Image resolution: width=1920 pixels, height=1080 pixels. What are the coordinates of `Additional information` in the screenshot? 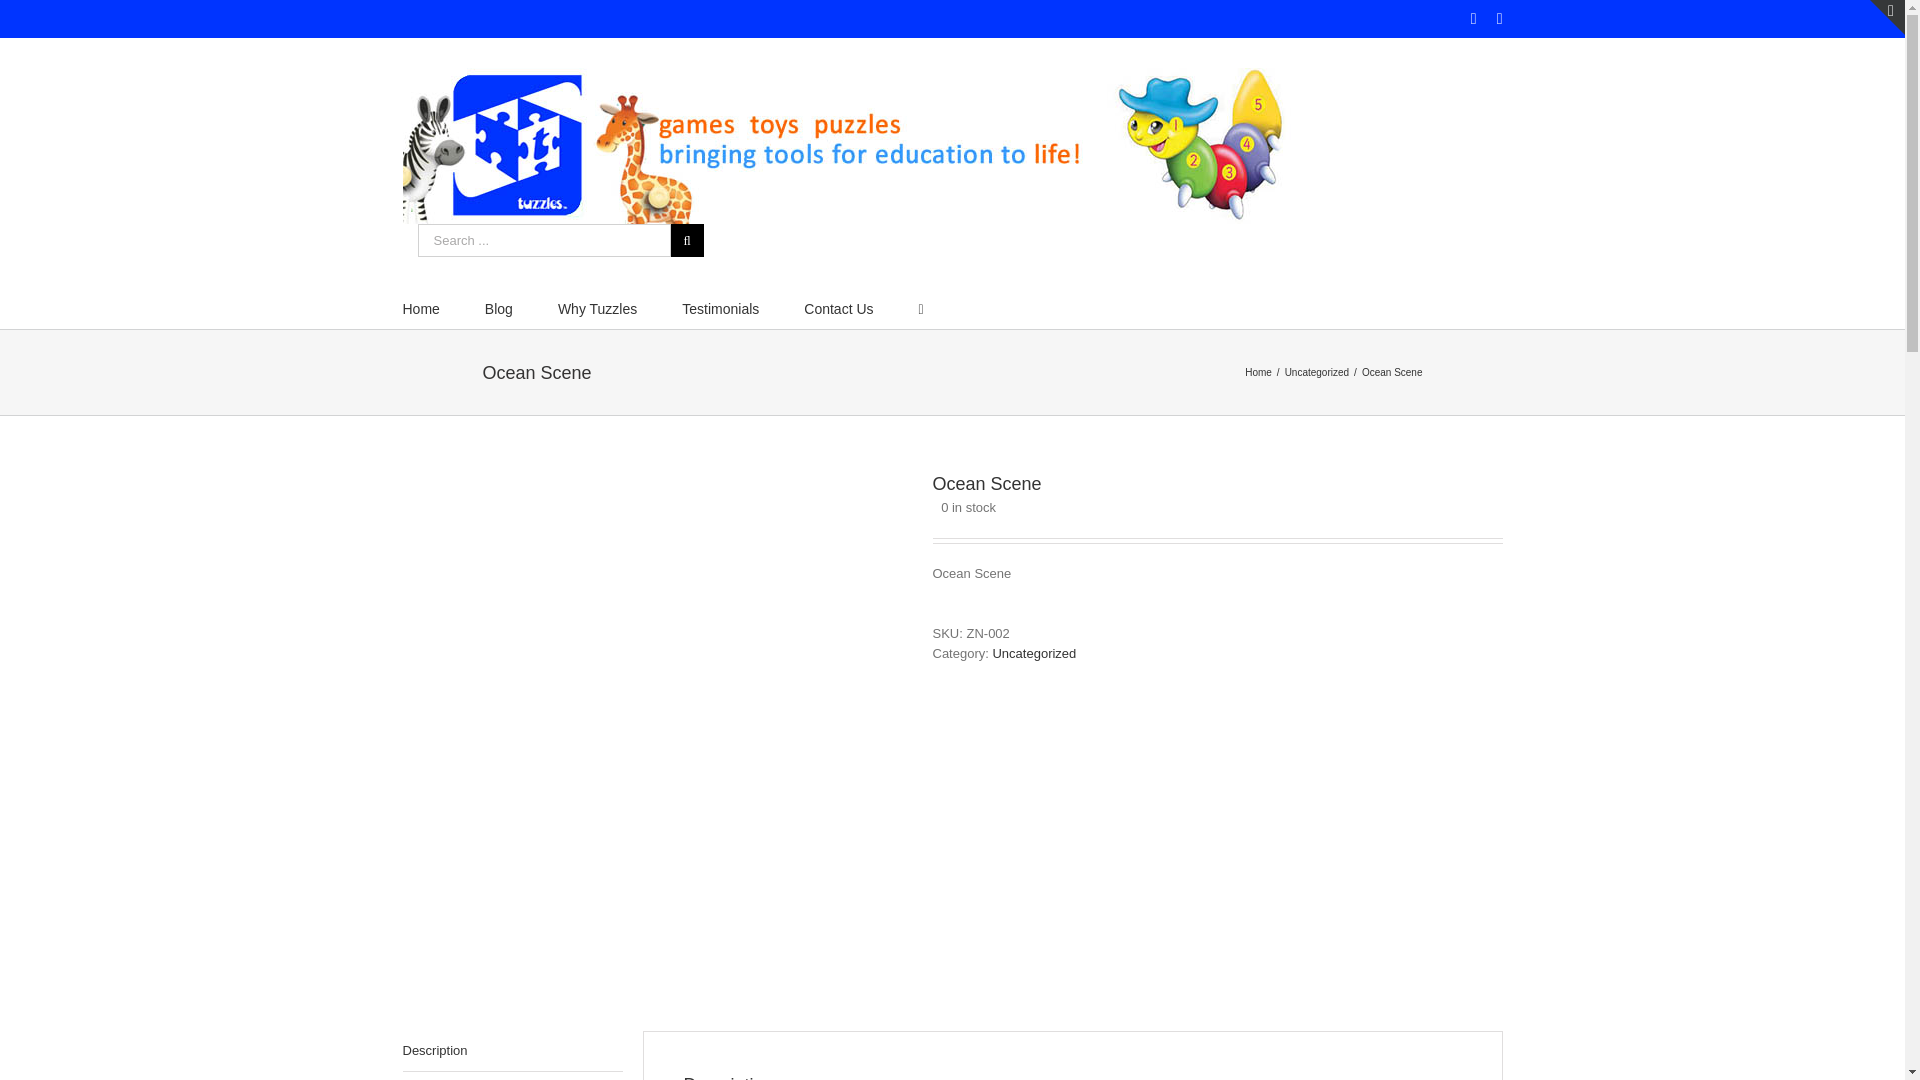 It's located at (512, 1076).